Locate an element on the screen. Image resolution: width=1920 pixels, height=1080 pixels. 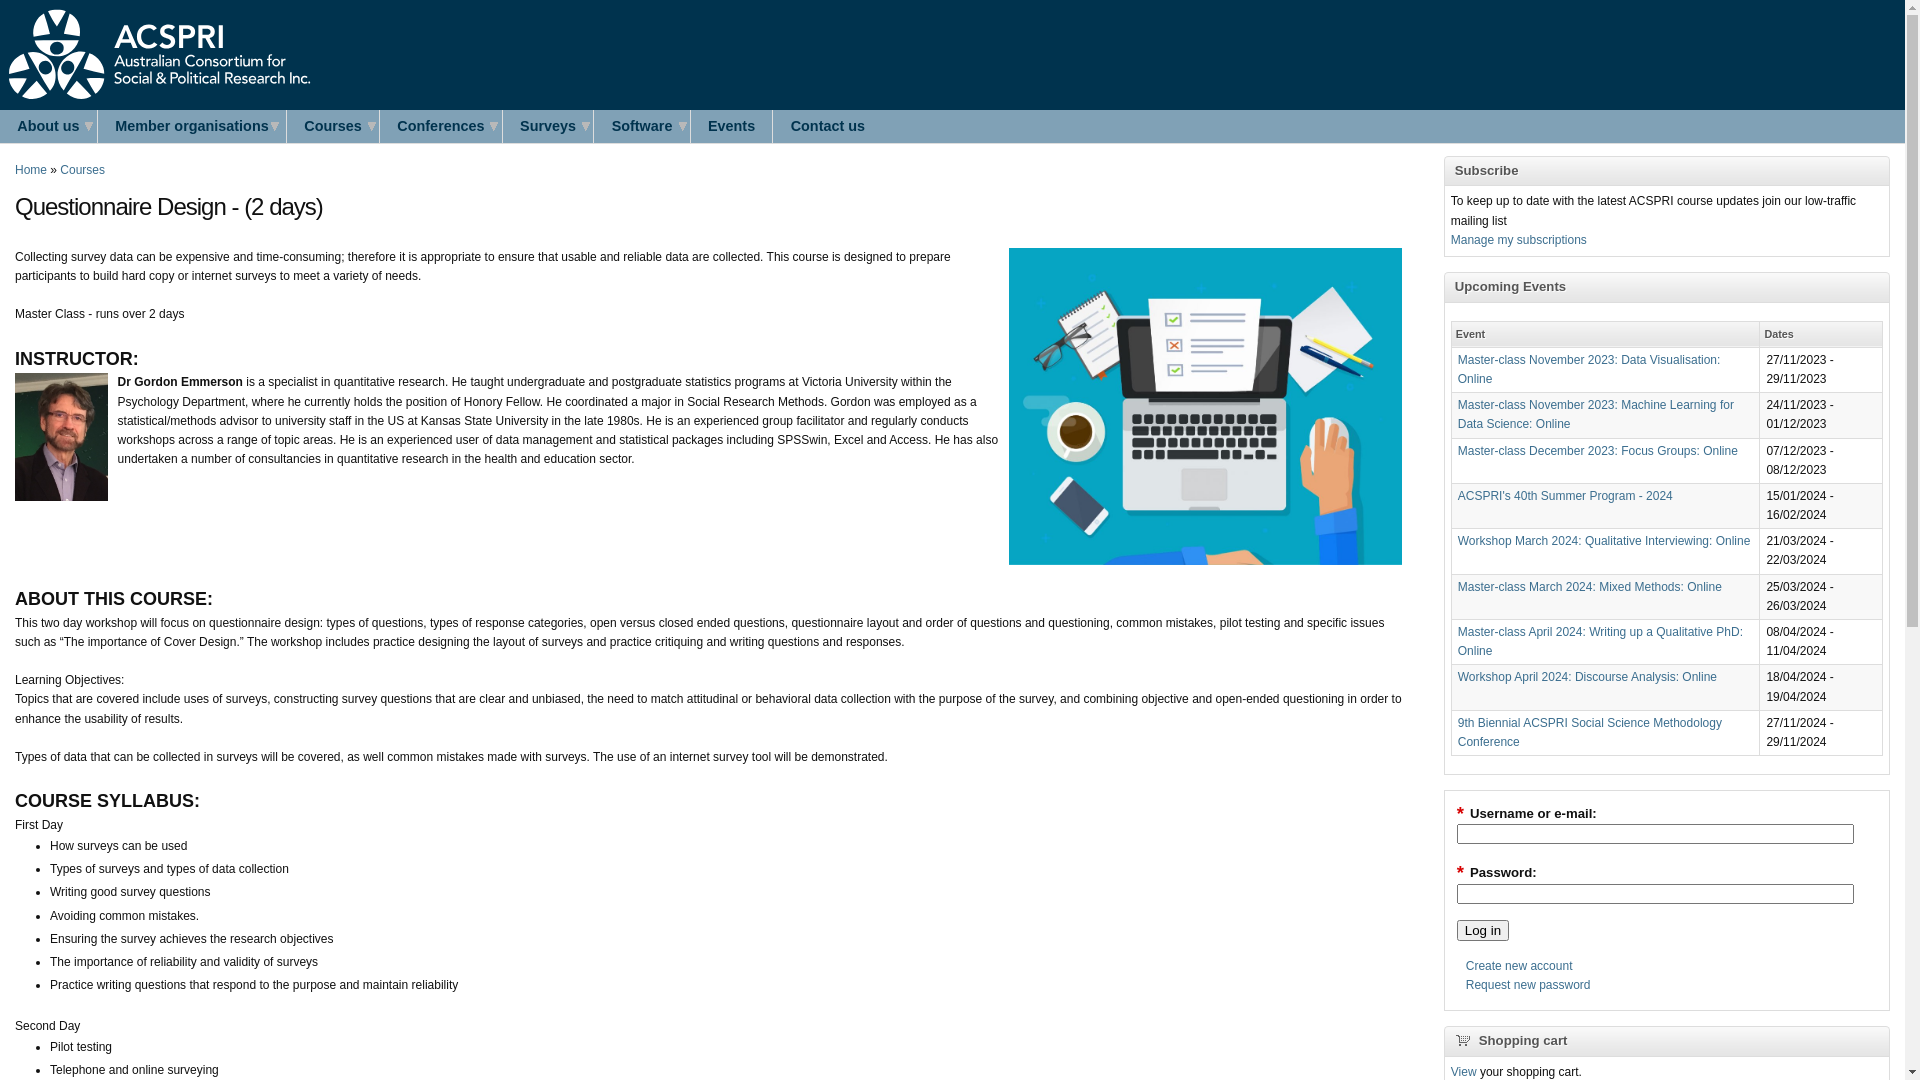
Master-class November 2023: Data Visualisation: Online is located at coordinates (1590, 370).